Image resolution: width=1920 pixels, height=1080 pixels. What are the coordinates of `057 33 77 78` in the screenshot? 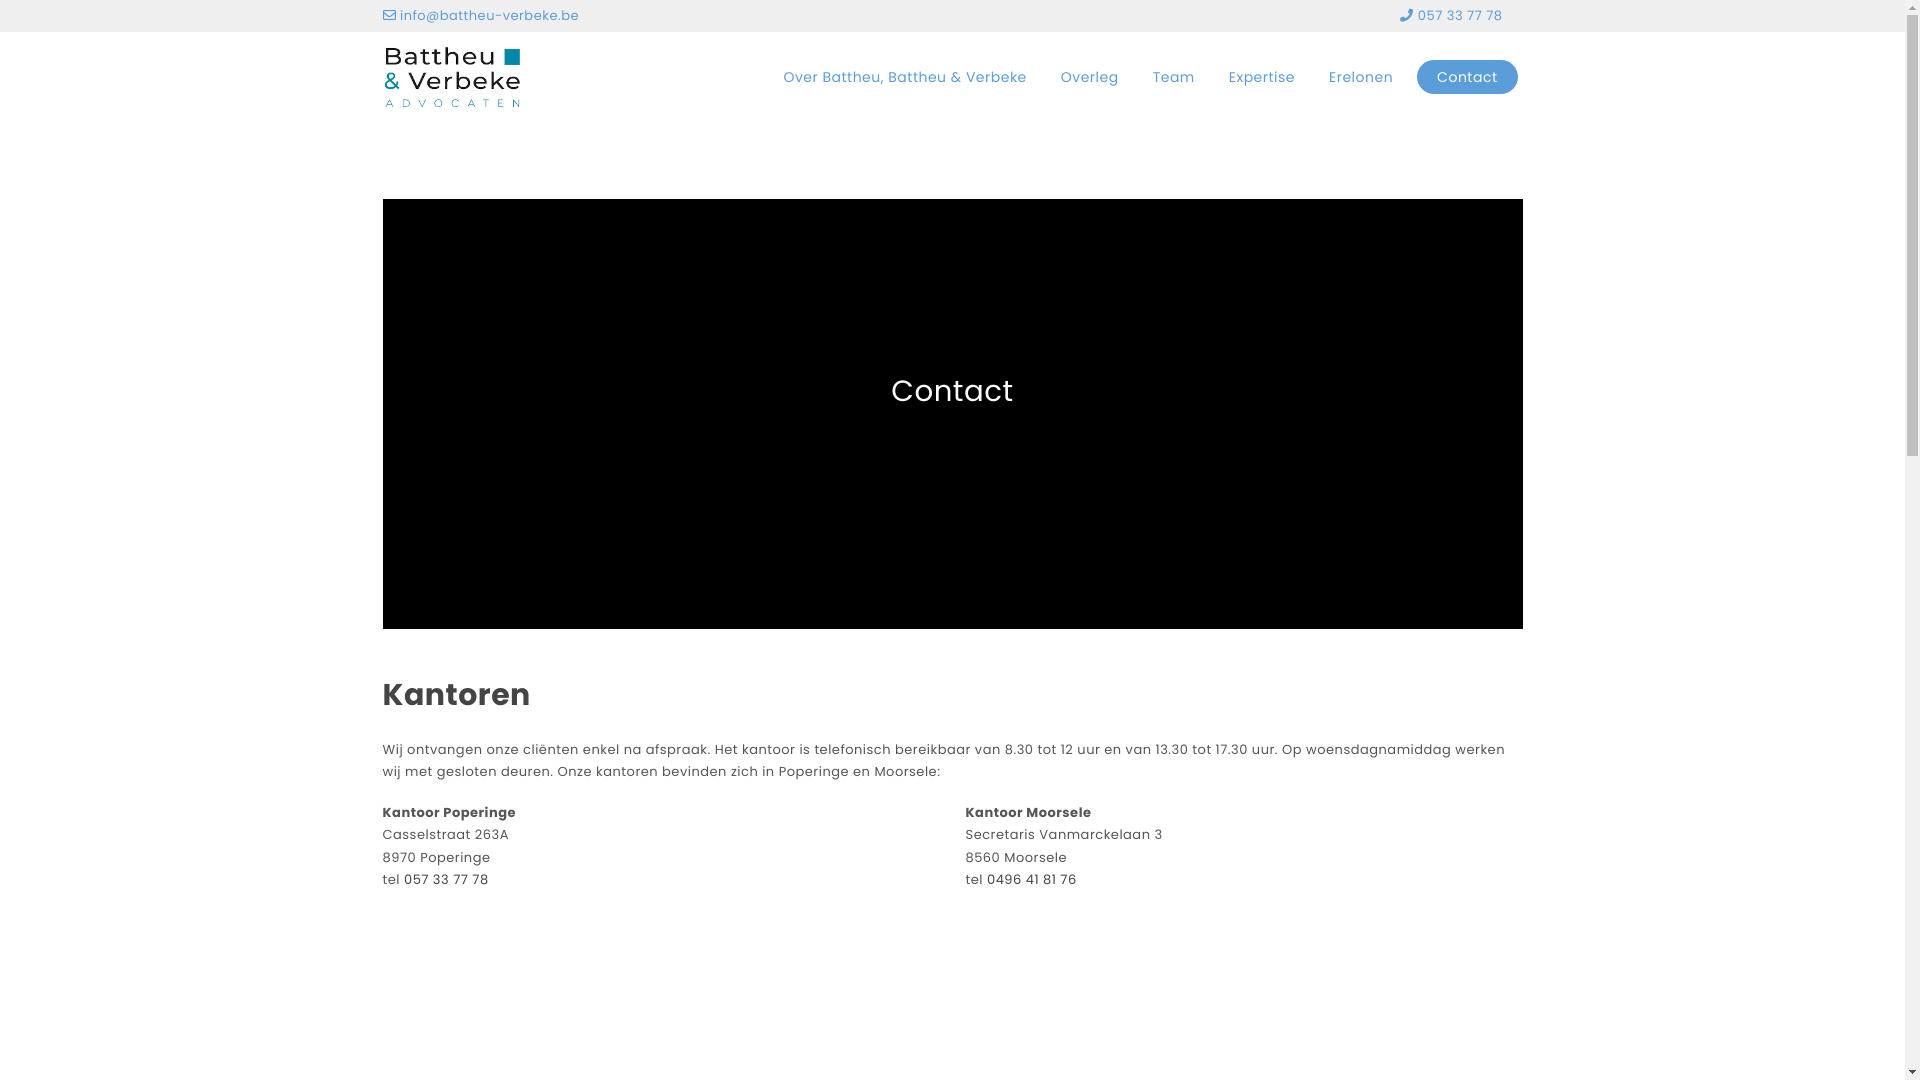 It's located at (446, 880).